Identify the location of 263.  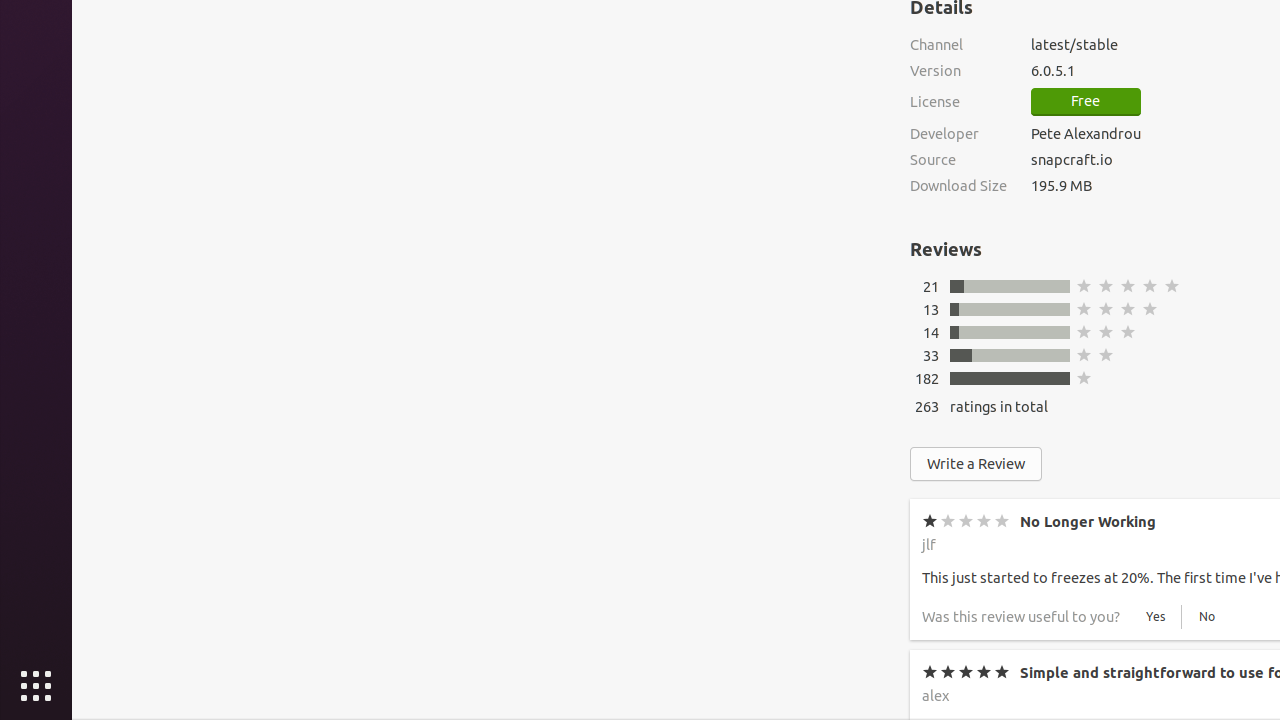
(927, 406).